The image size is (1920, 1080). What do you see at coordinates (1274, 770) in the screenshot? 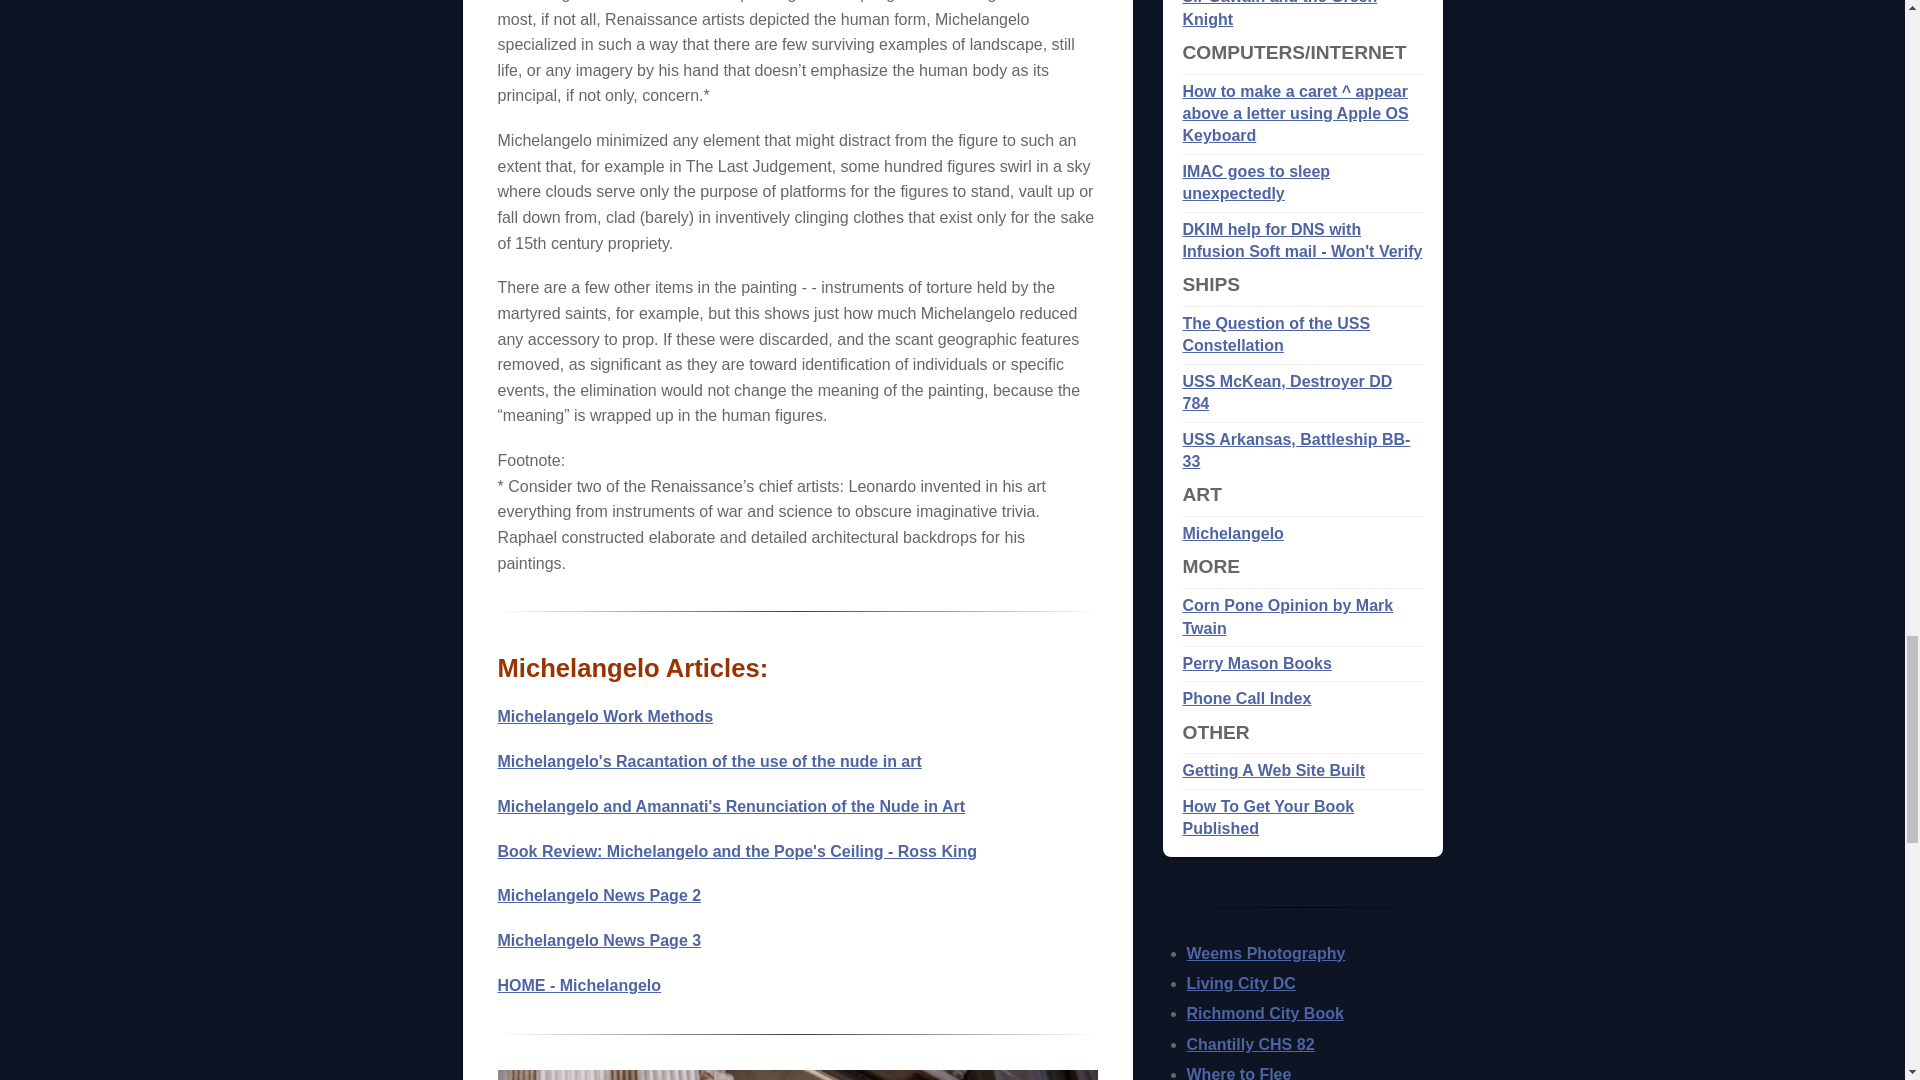
I see `Getting A Web Site Built` at bounding box center [1274, 770].